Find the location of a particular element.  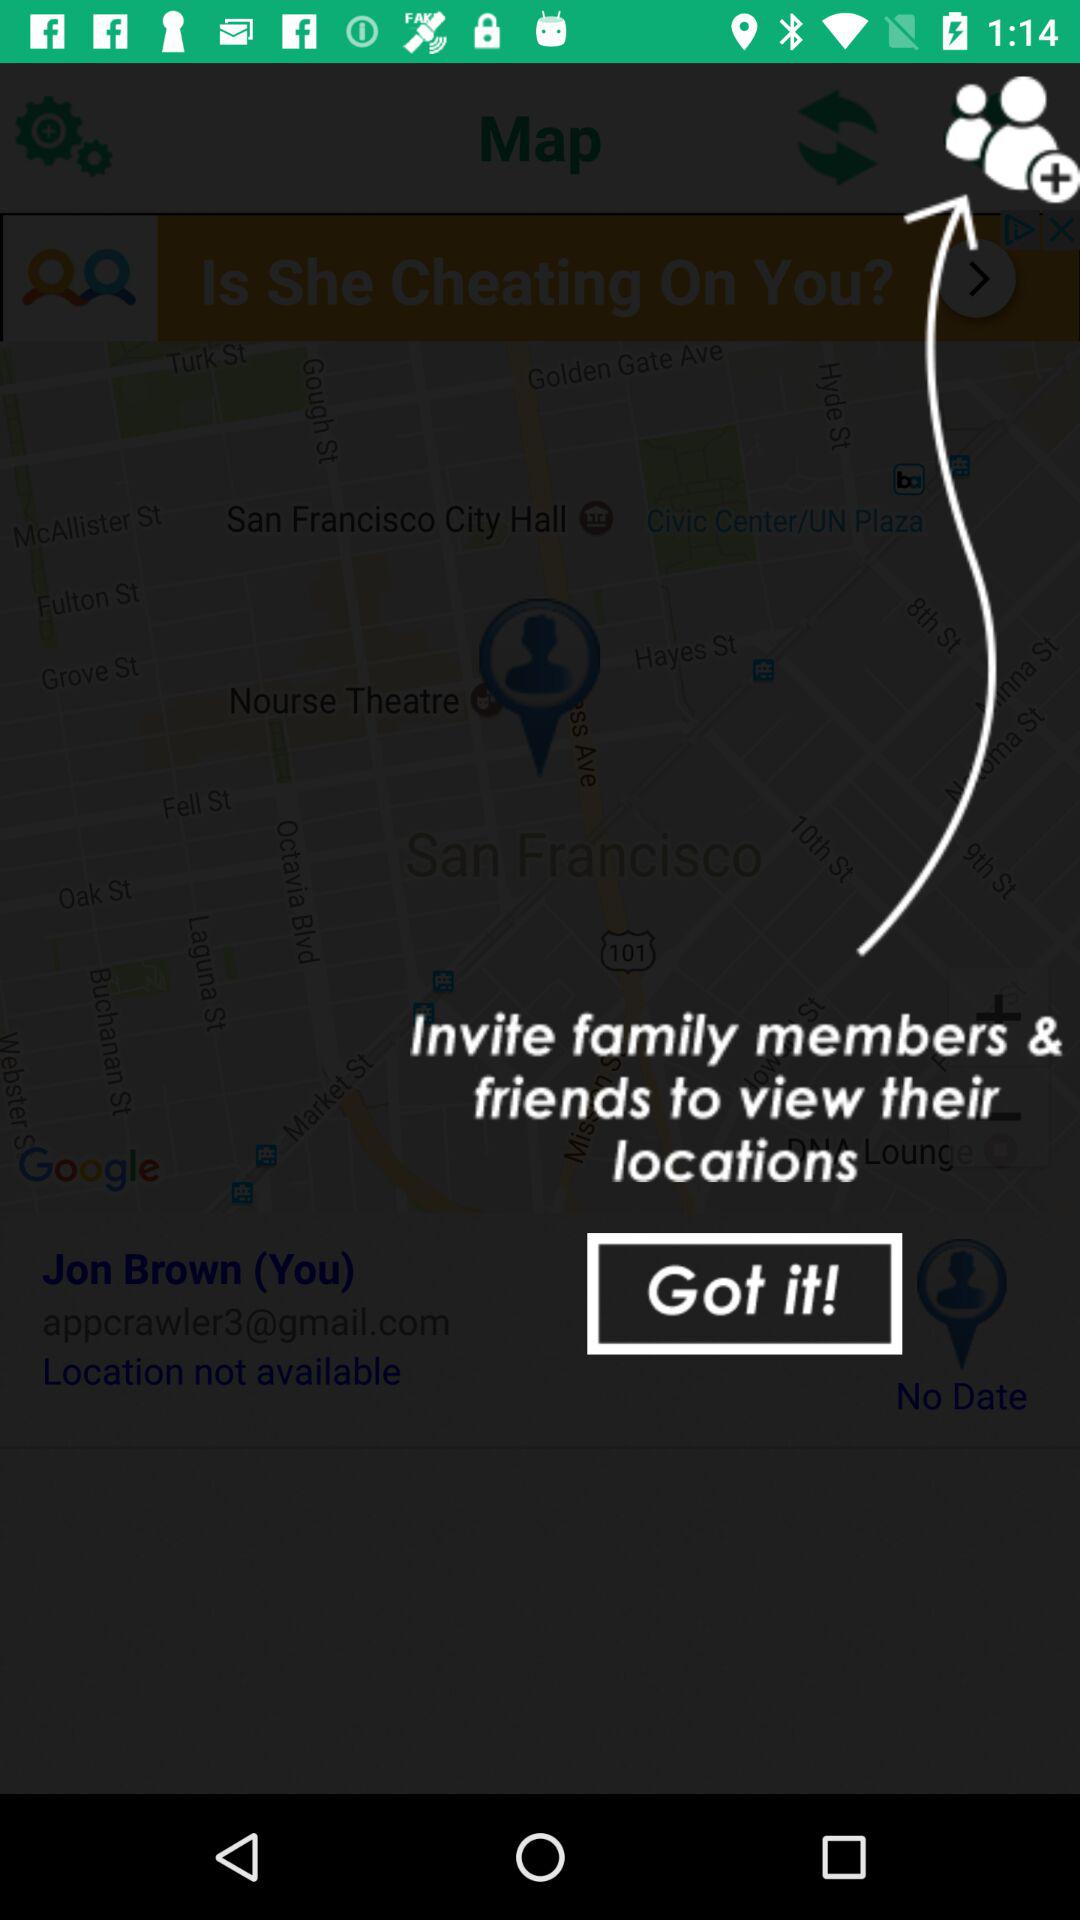

press item to the left of the no date icon is located at coordinates (438, 1370).